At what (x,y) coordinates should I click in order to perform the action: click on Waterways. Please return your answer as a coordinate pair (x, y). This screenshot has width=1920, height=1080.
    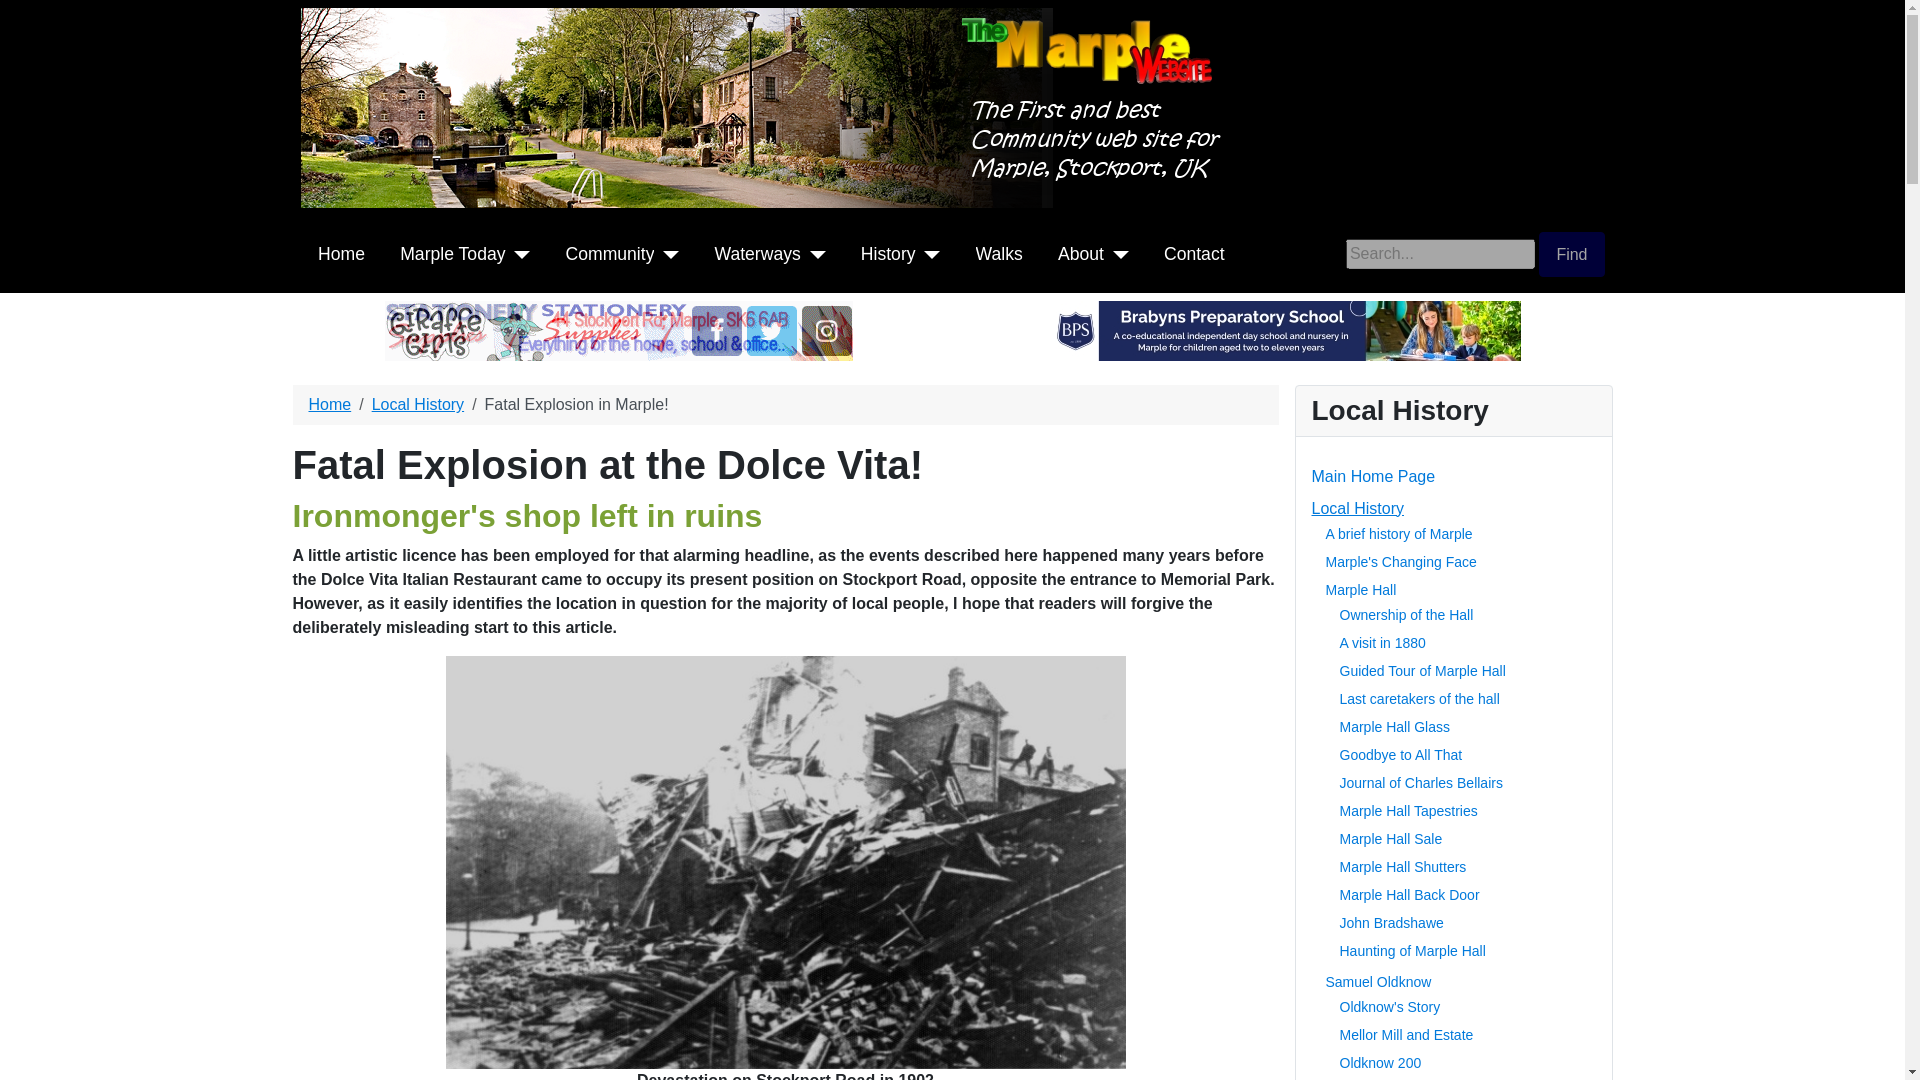
    Looking at the image, I should click on (757, 253).